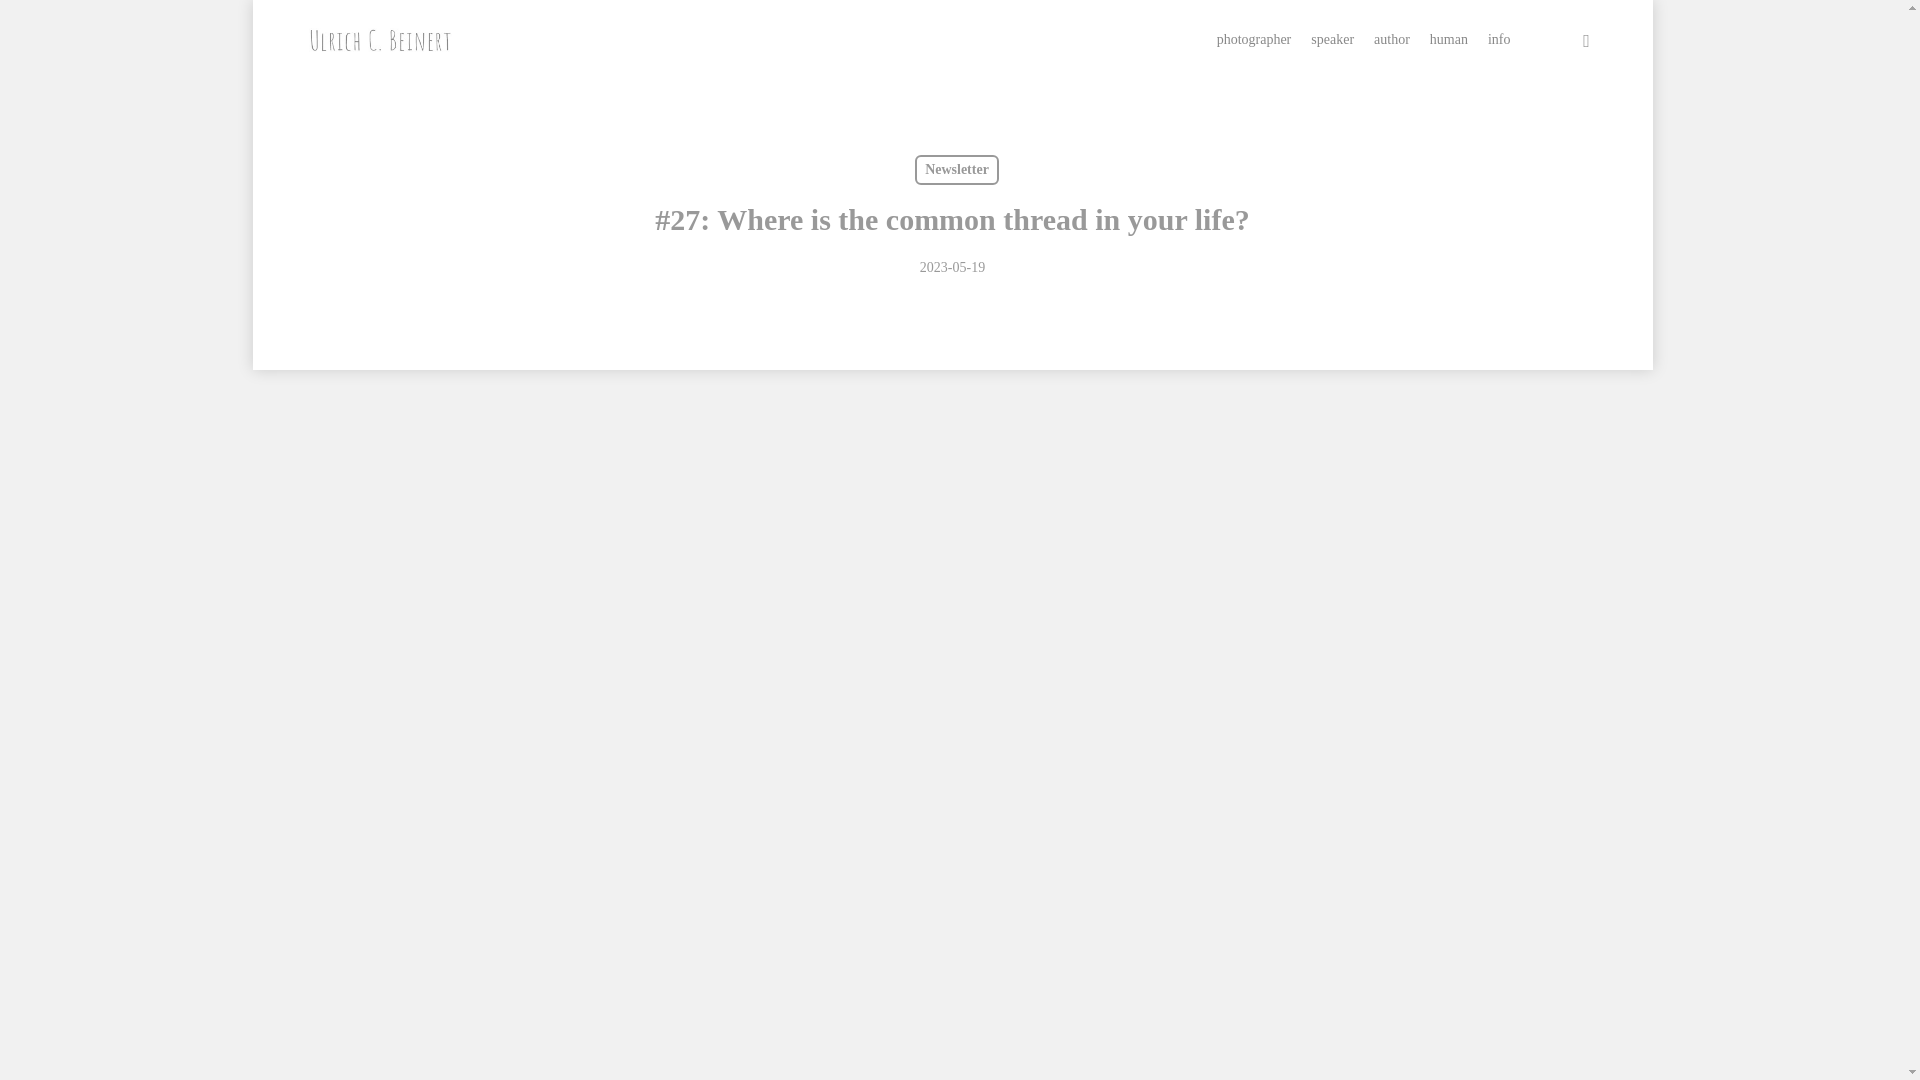 The width and height of the screenshot is (1920, 1080). What do you see at coordinates (1254, 40) in the screenshot?
I see `photographer` at bounding box center [1254, 40].